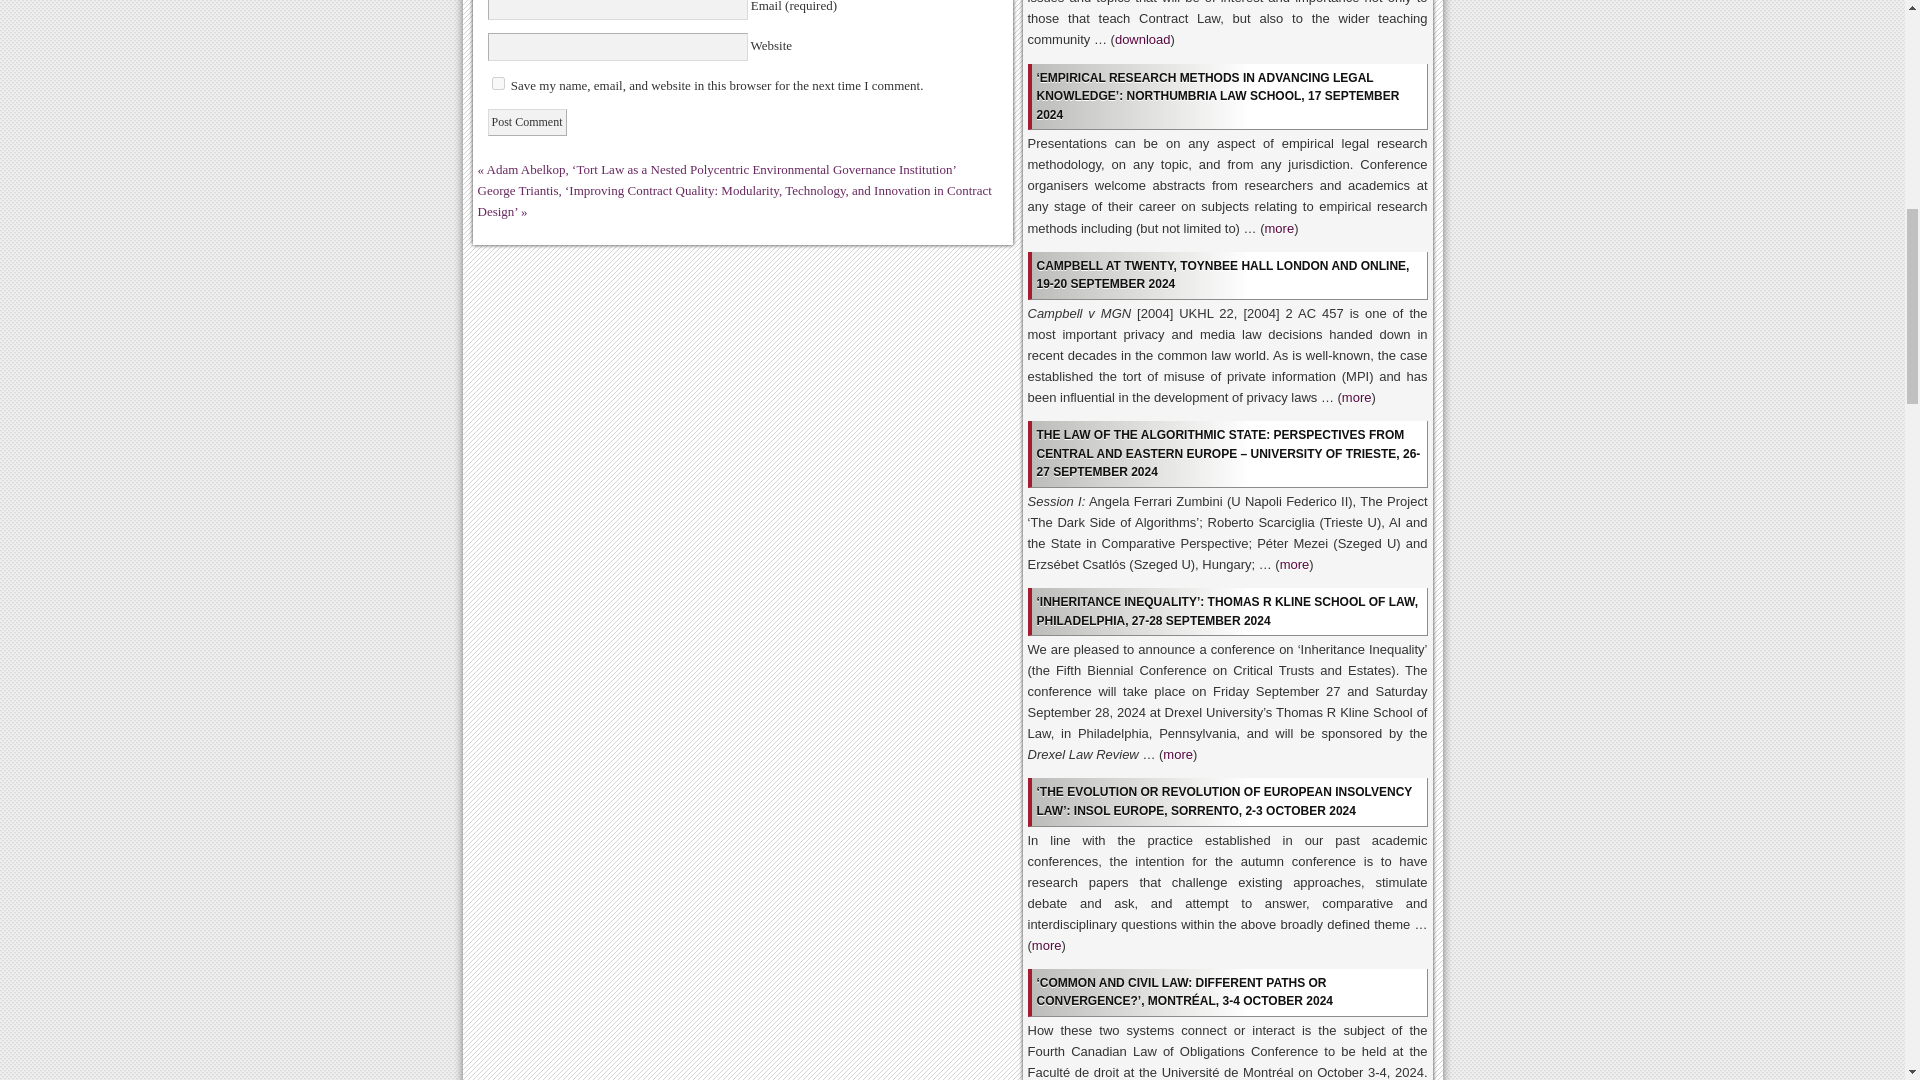  I want to click on Post Comment, so click(526, 122).